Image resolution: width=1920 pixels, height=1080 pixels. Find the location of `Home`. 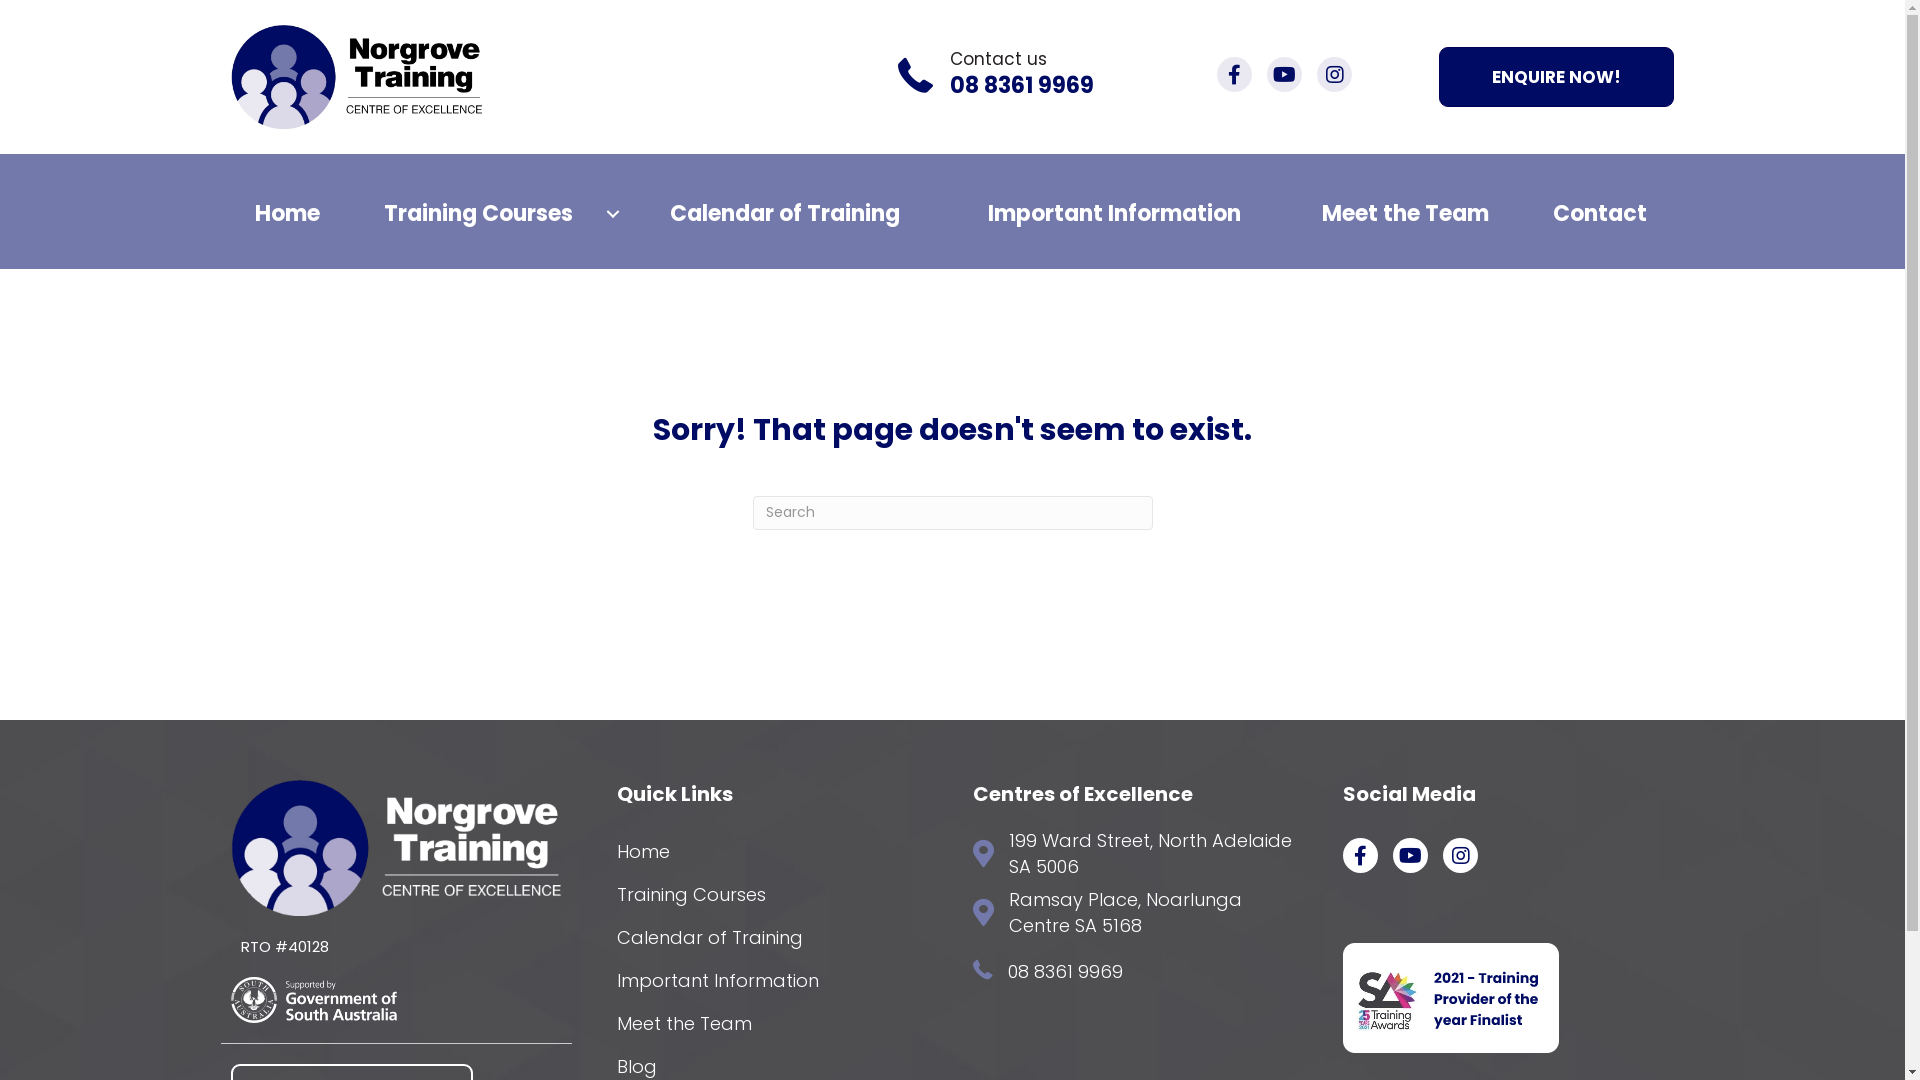

Home is located at coordinates (288, 214).